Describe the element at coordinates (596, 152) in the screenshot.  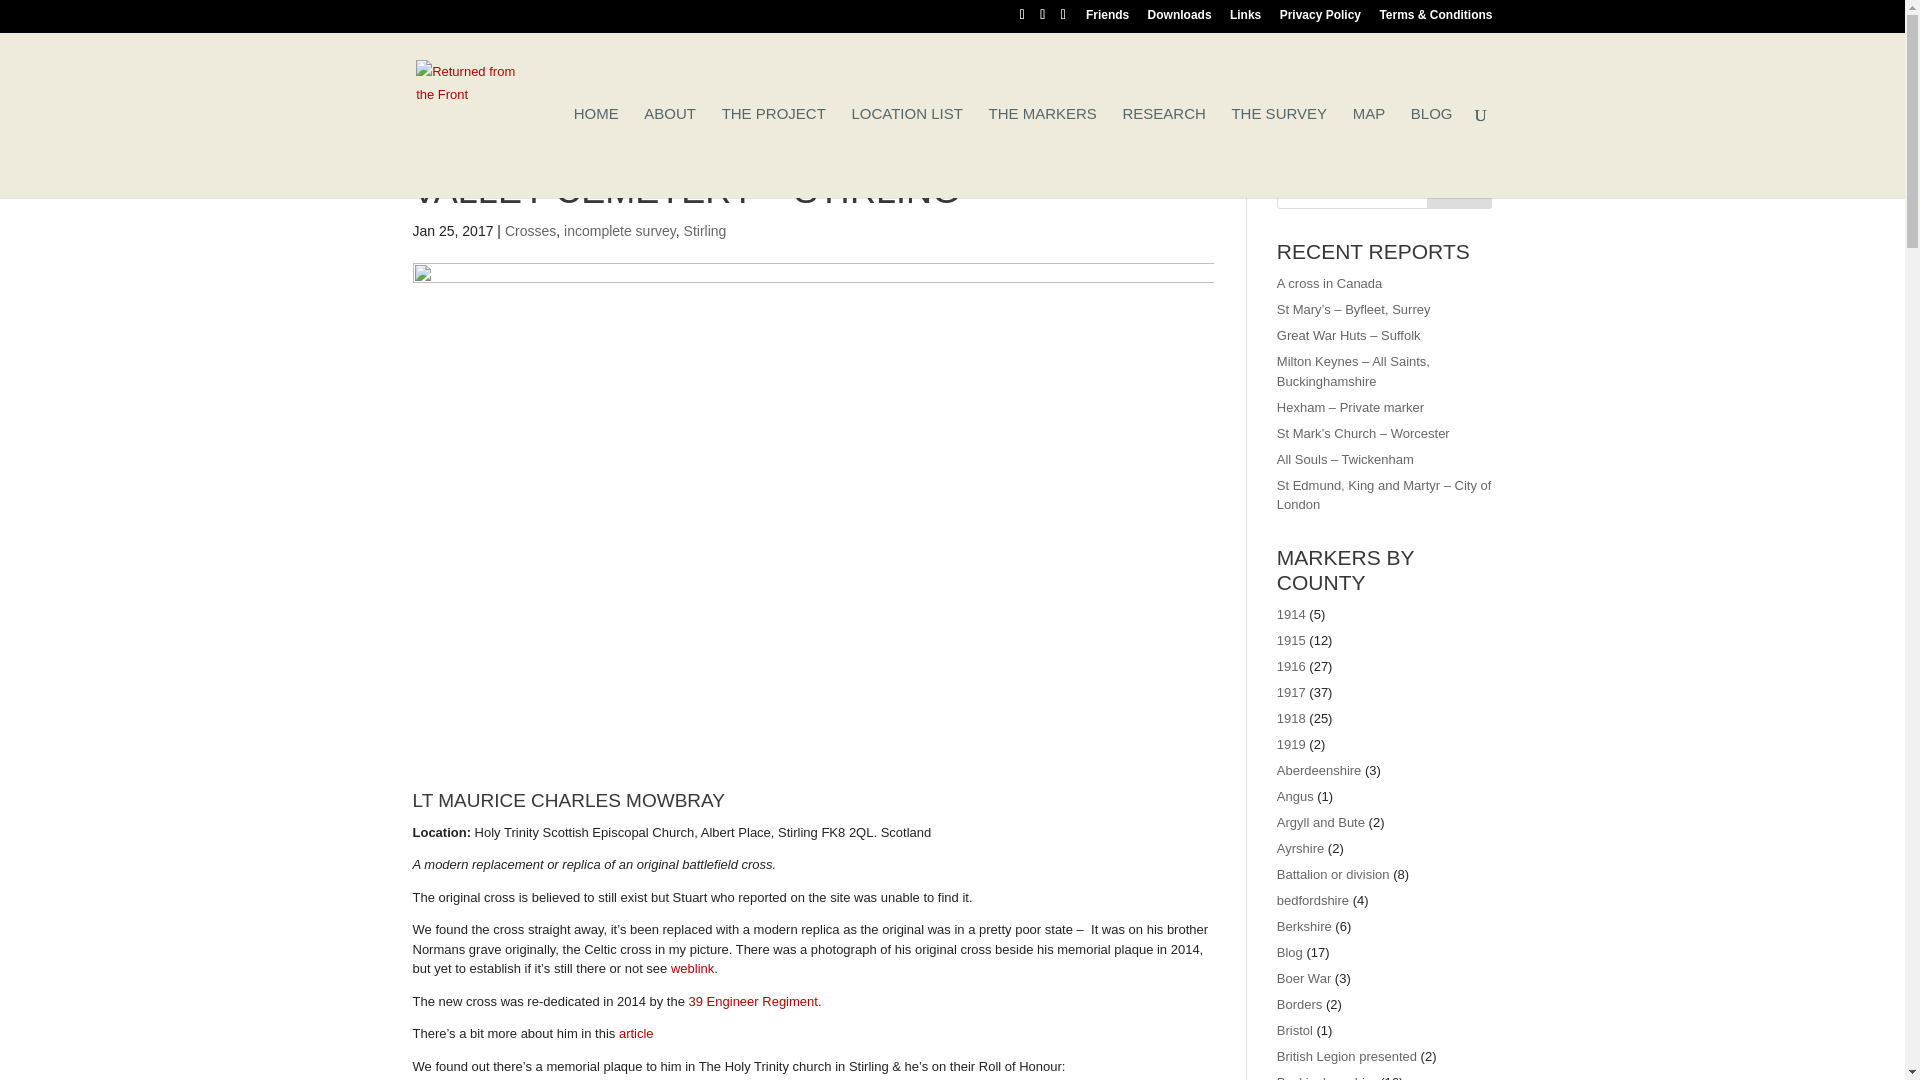
I see `HOME` at that location.